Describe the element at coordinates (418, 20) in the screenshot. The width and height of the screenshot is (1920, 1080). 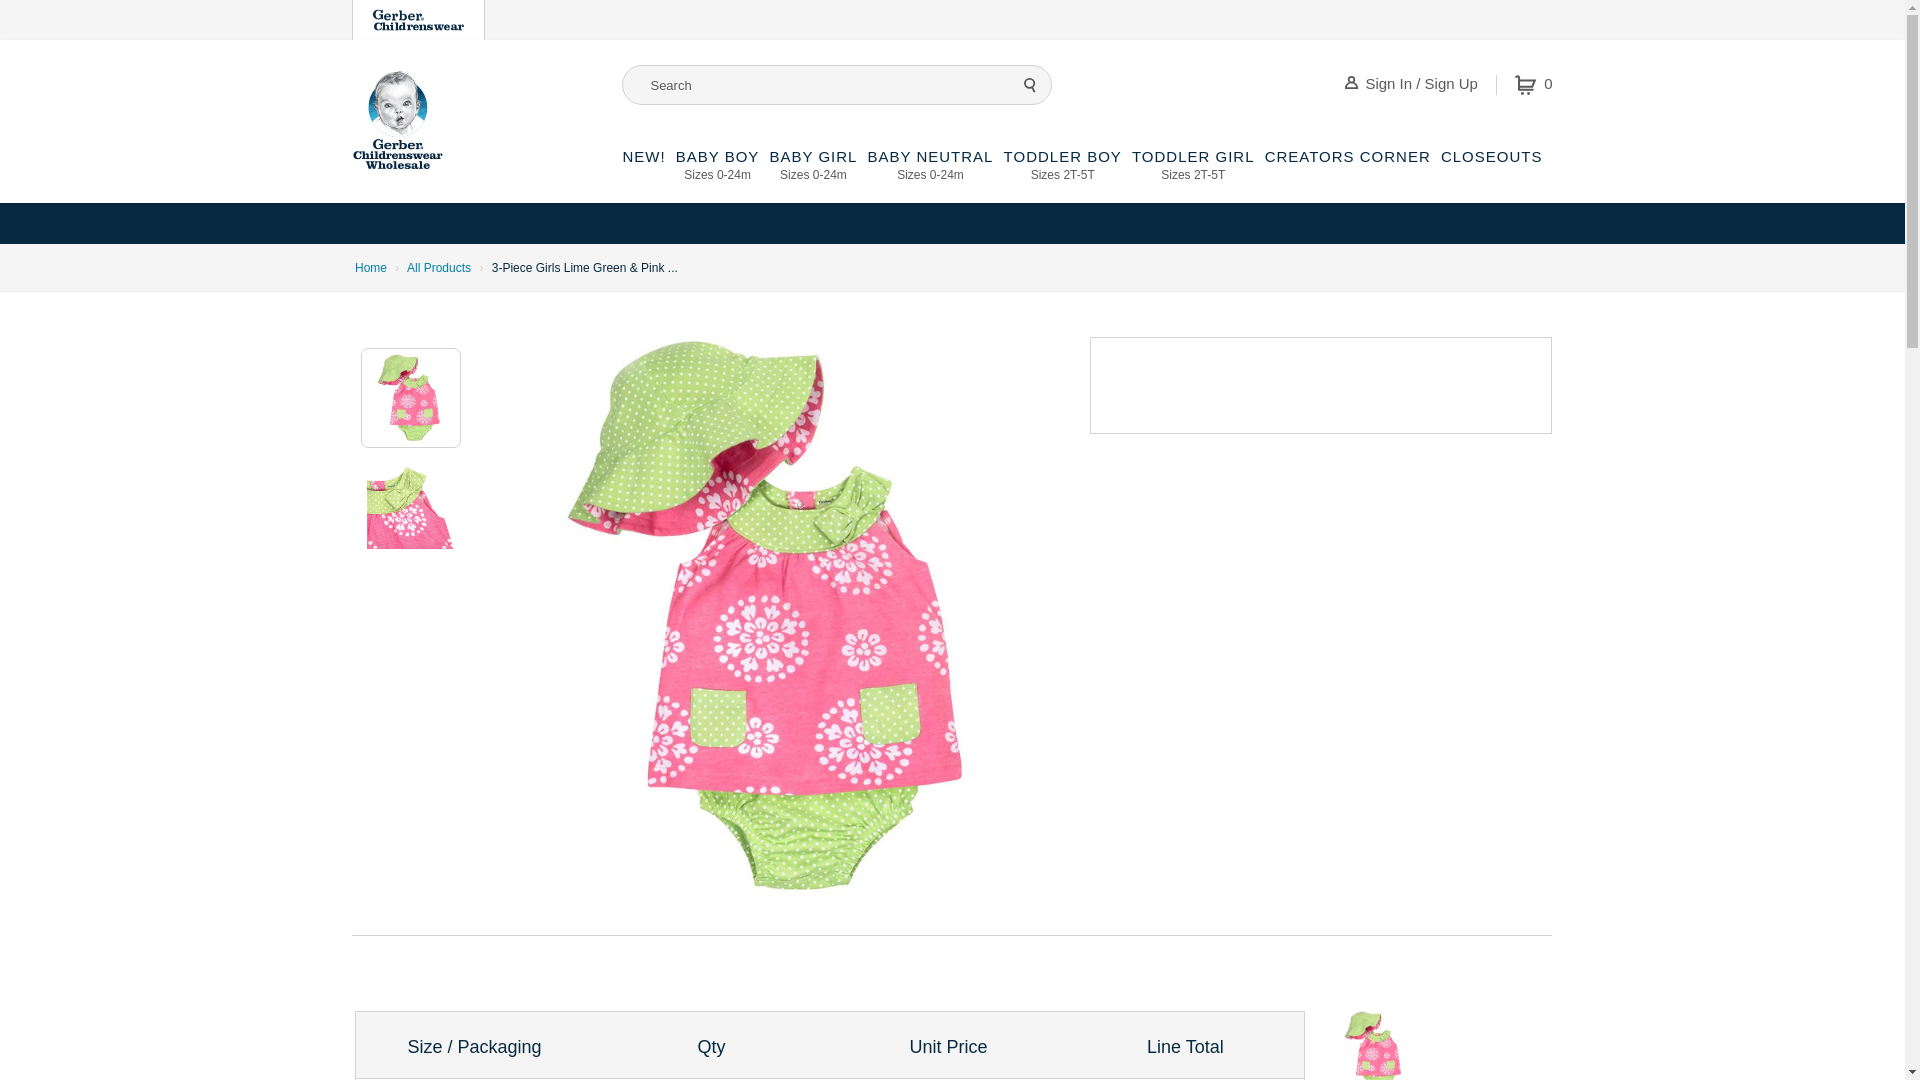
I see `Home` at that location.